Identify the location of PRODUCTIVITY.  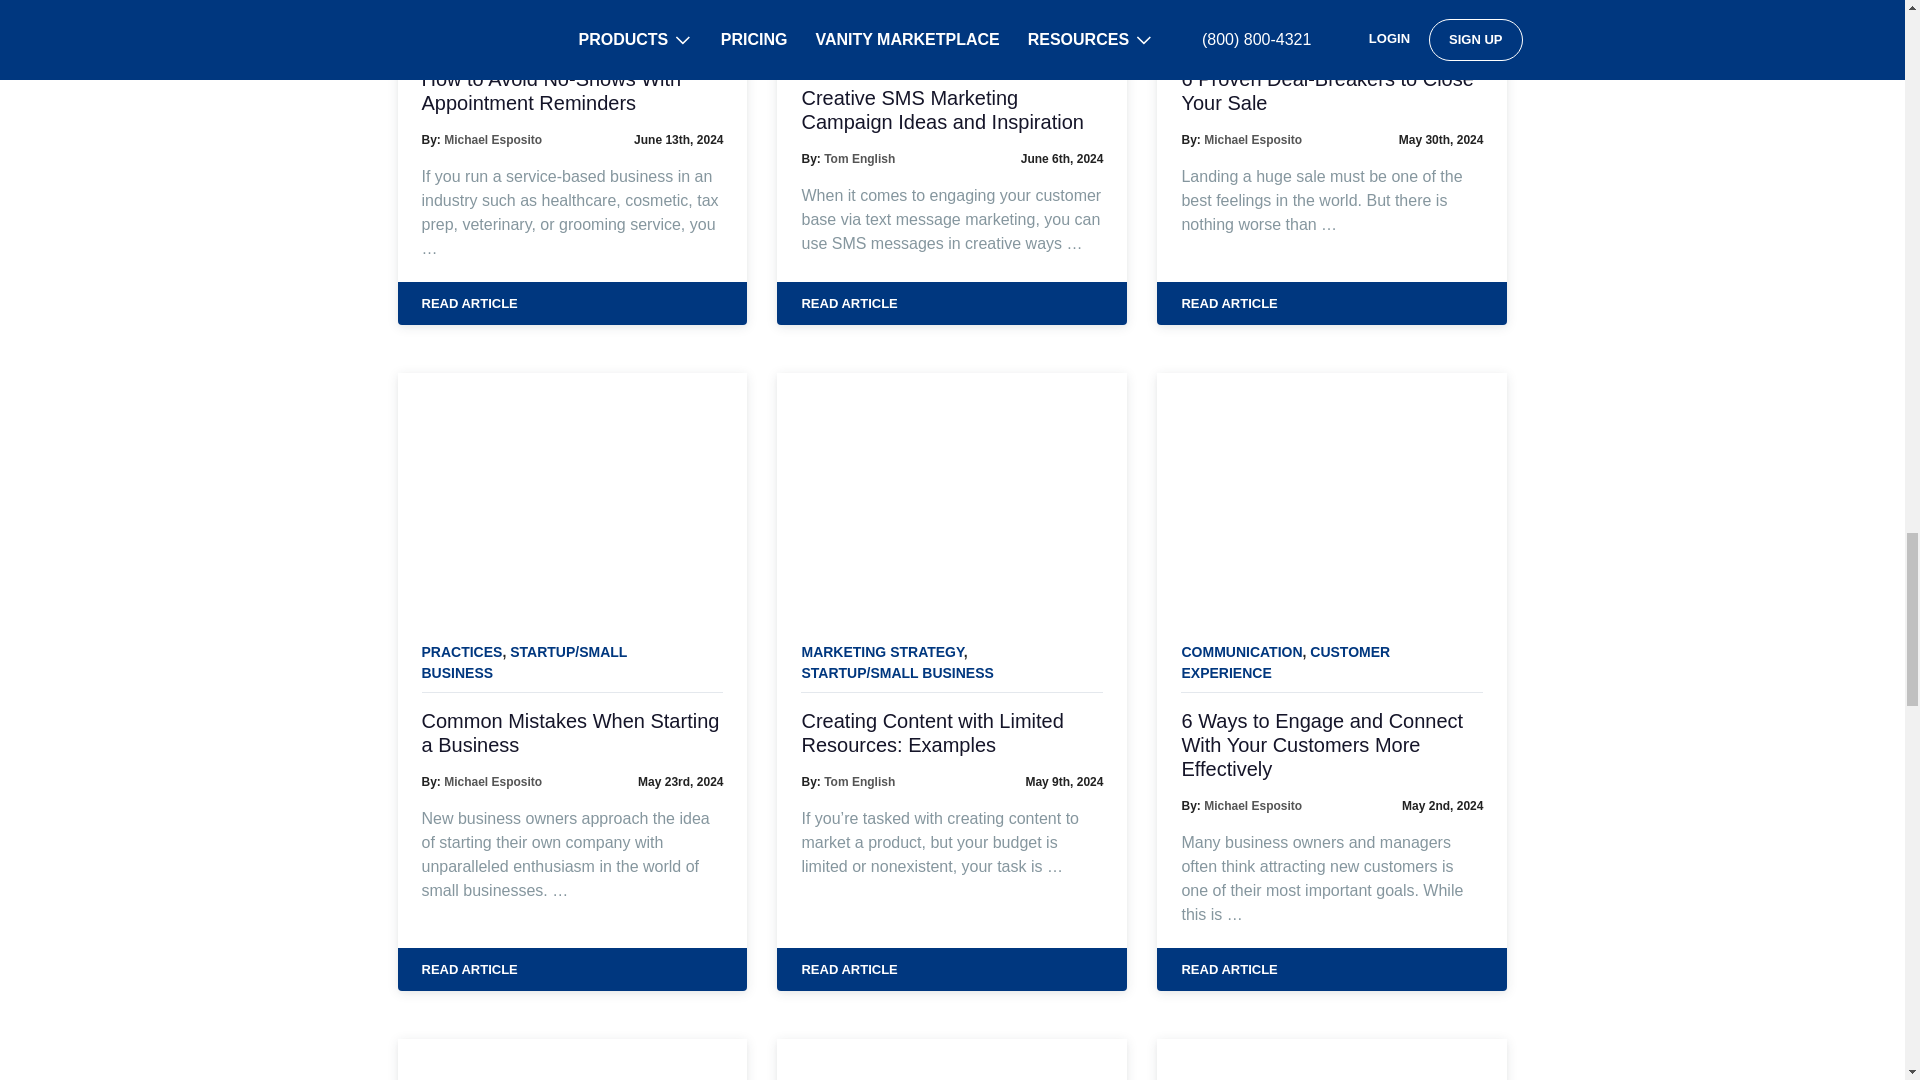
(852, 28).